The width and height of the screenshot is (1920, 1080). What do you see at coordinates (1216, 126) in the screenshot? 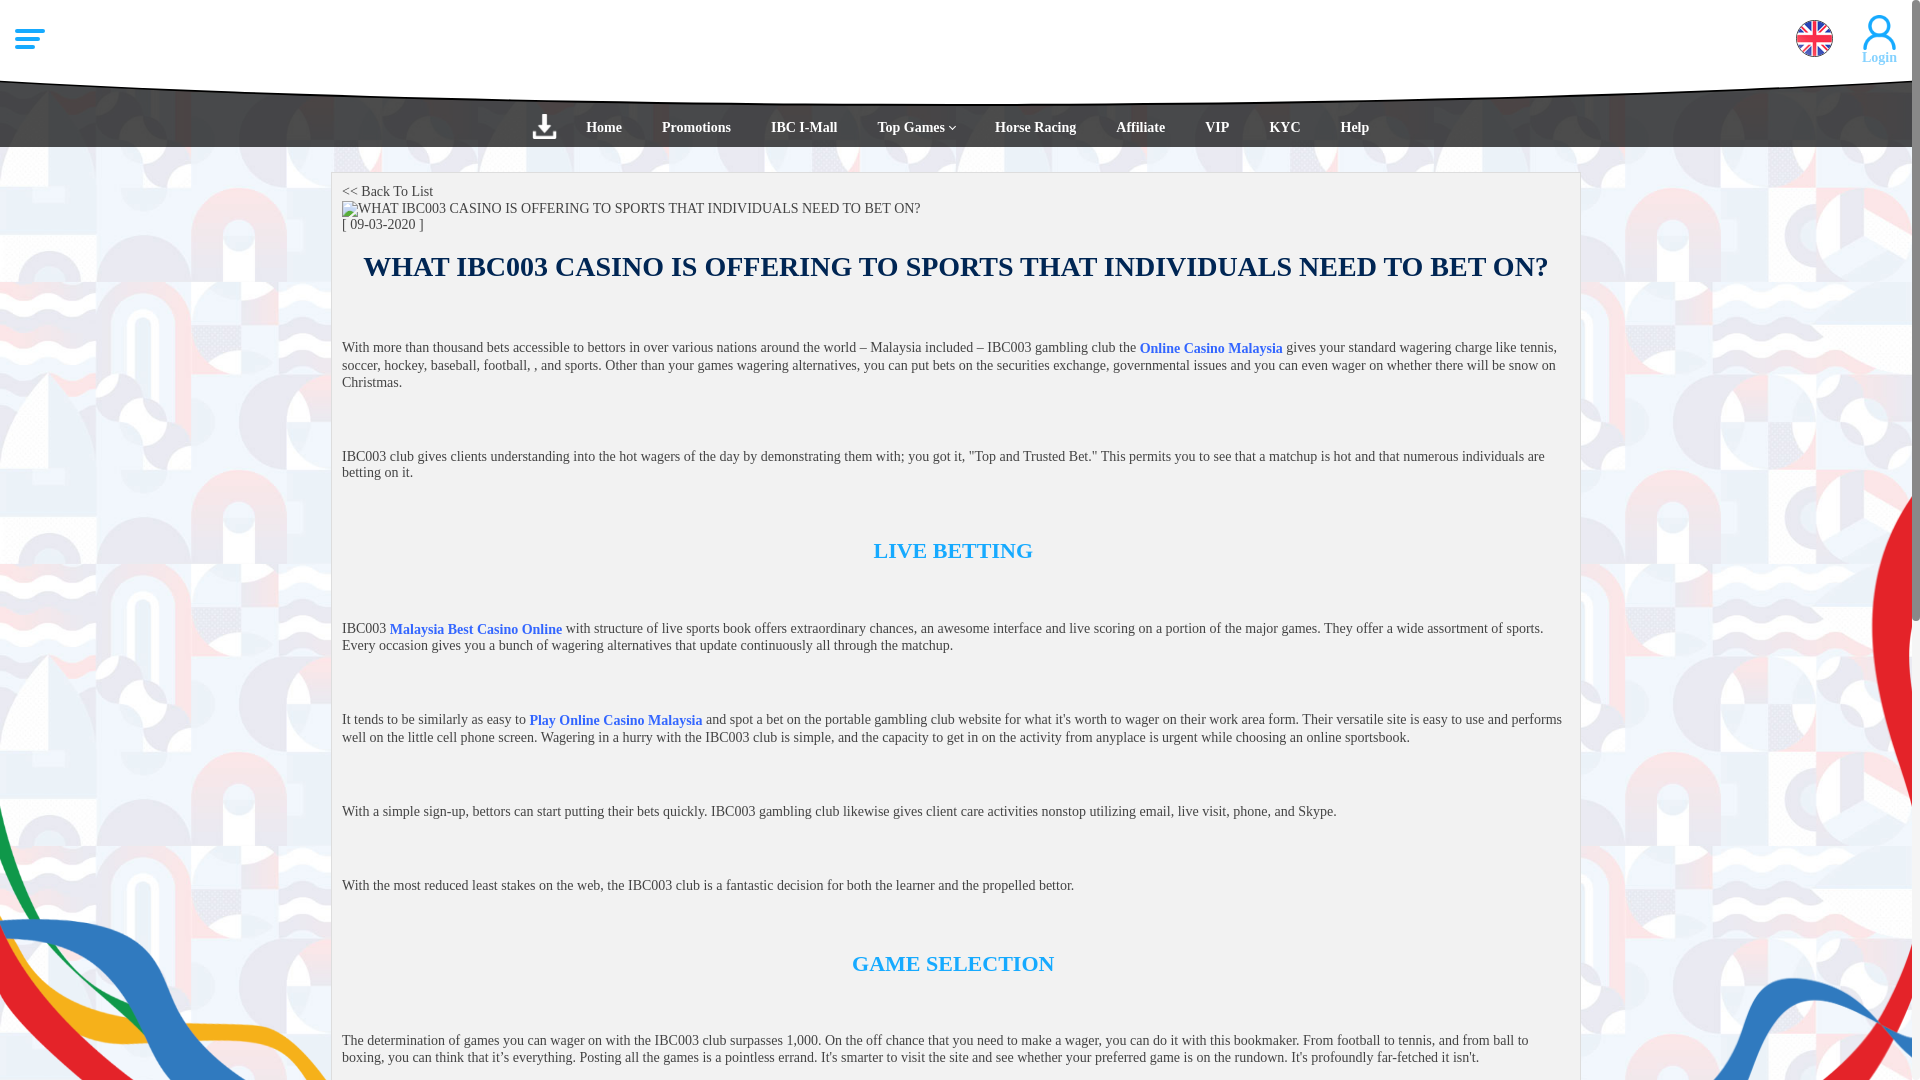
I see `VIP` at bounding box center [1216, 126].